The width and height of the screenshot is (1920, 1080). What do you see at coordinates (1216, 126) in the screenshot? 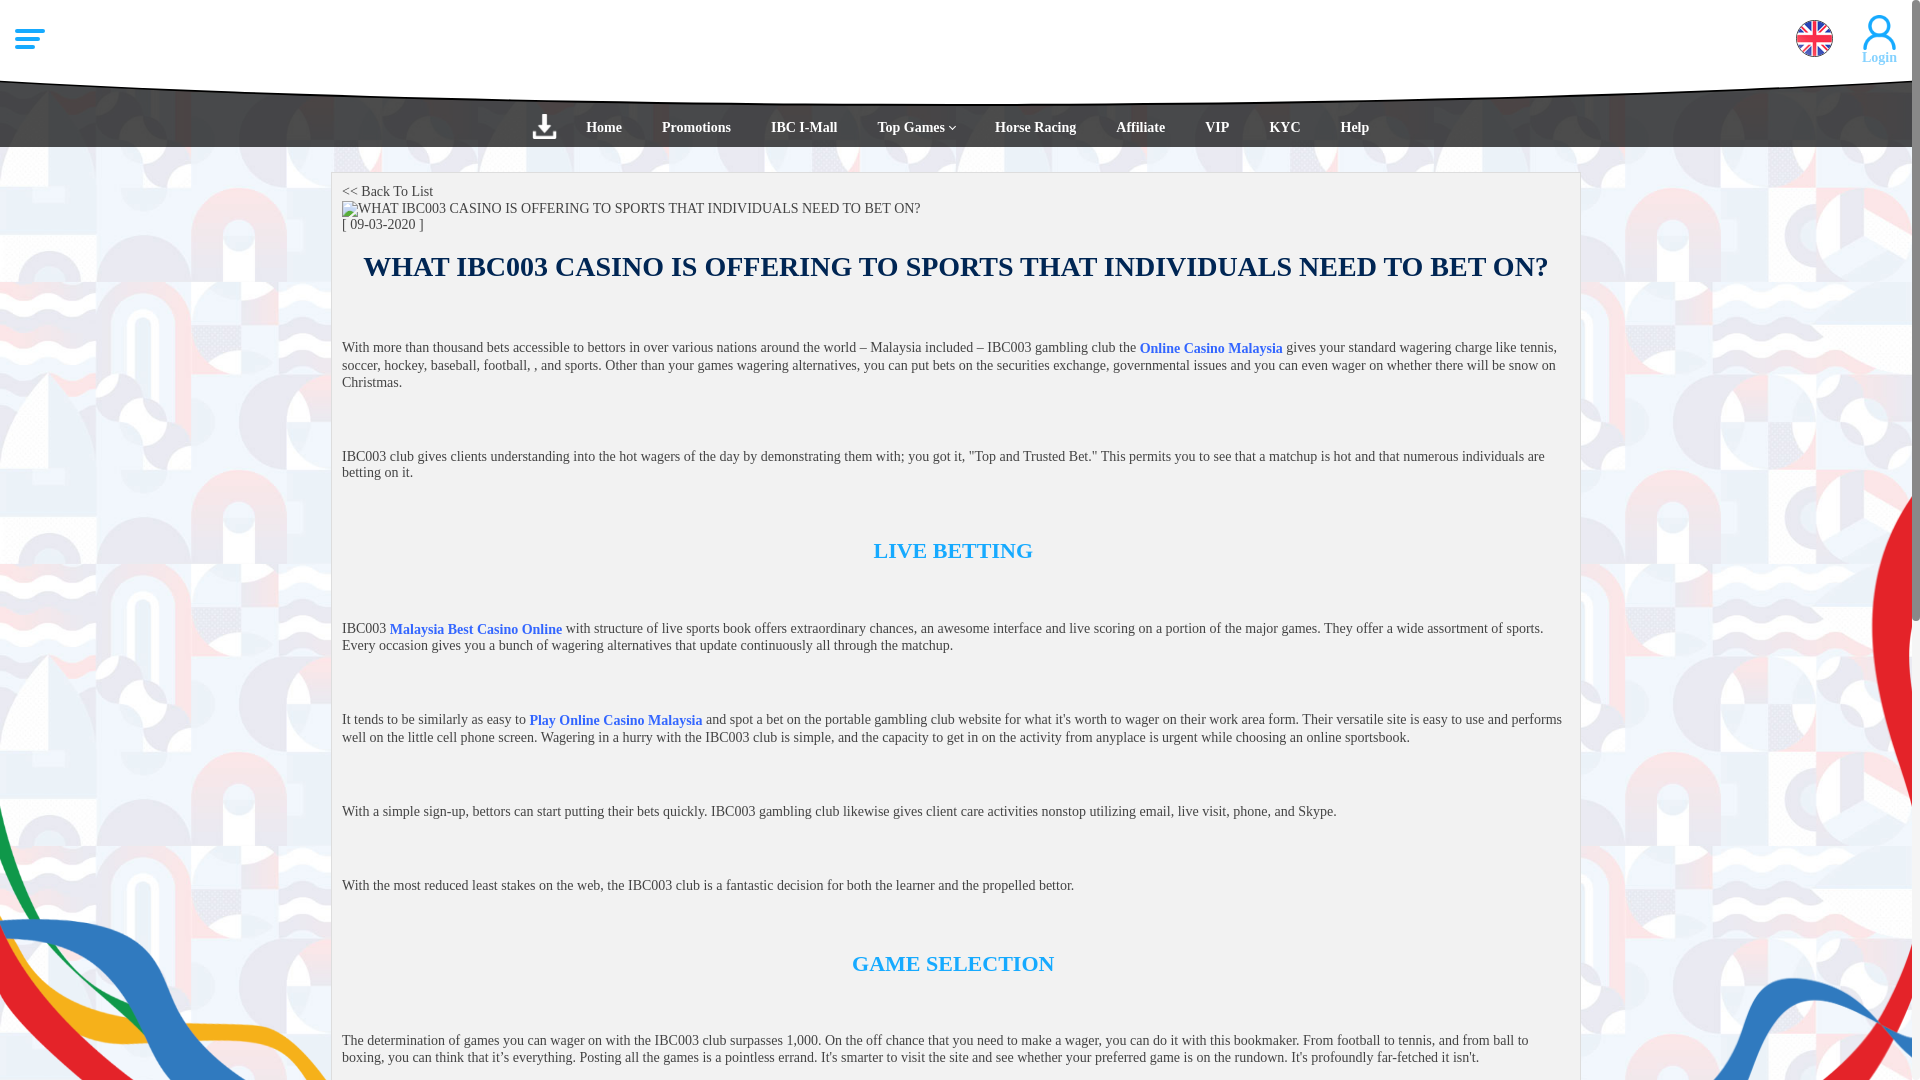
I see `VIP` at bounding box center [1216, 126].